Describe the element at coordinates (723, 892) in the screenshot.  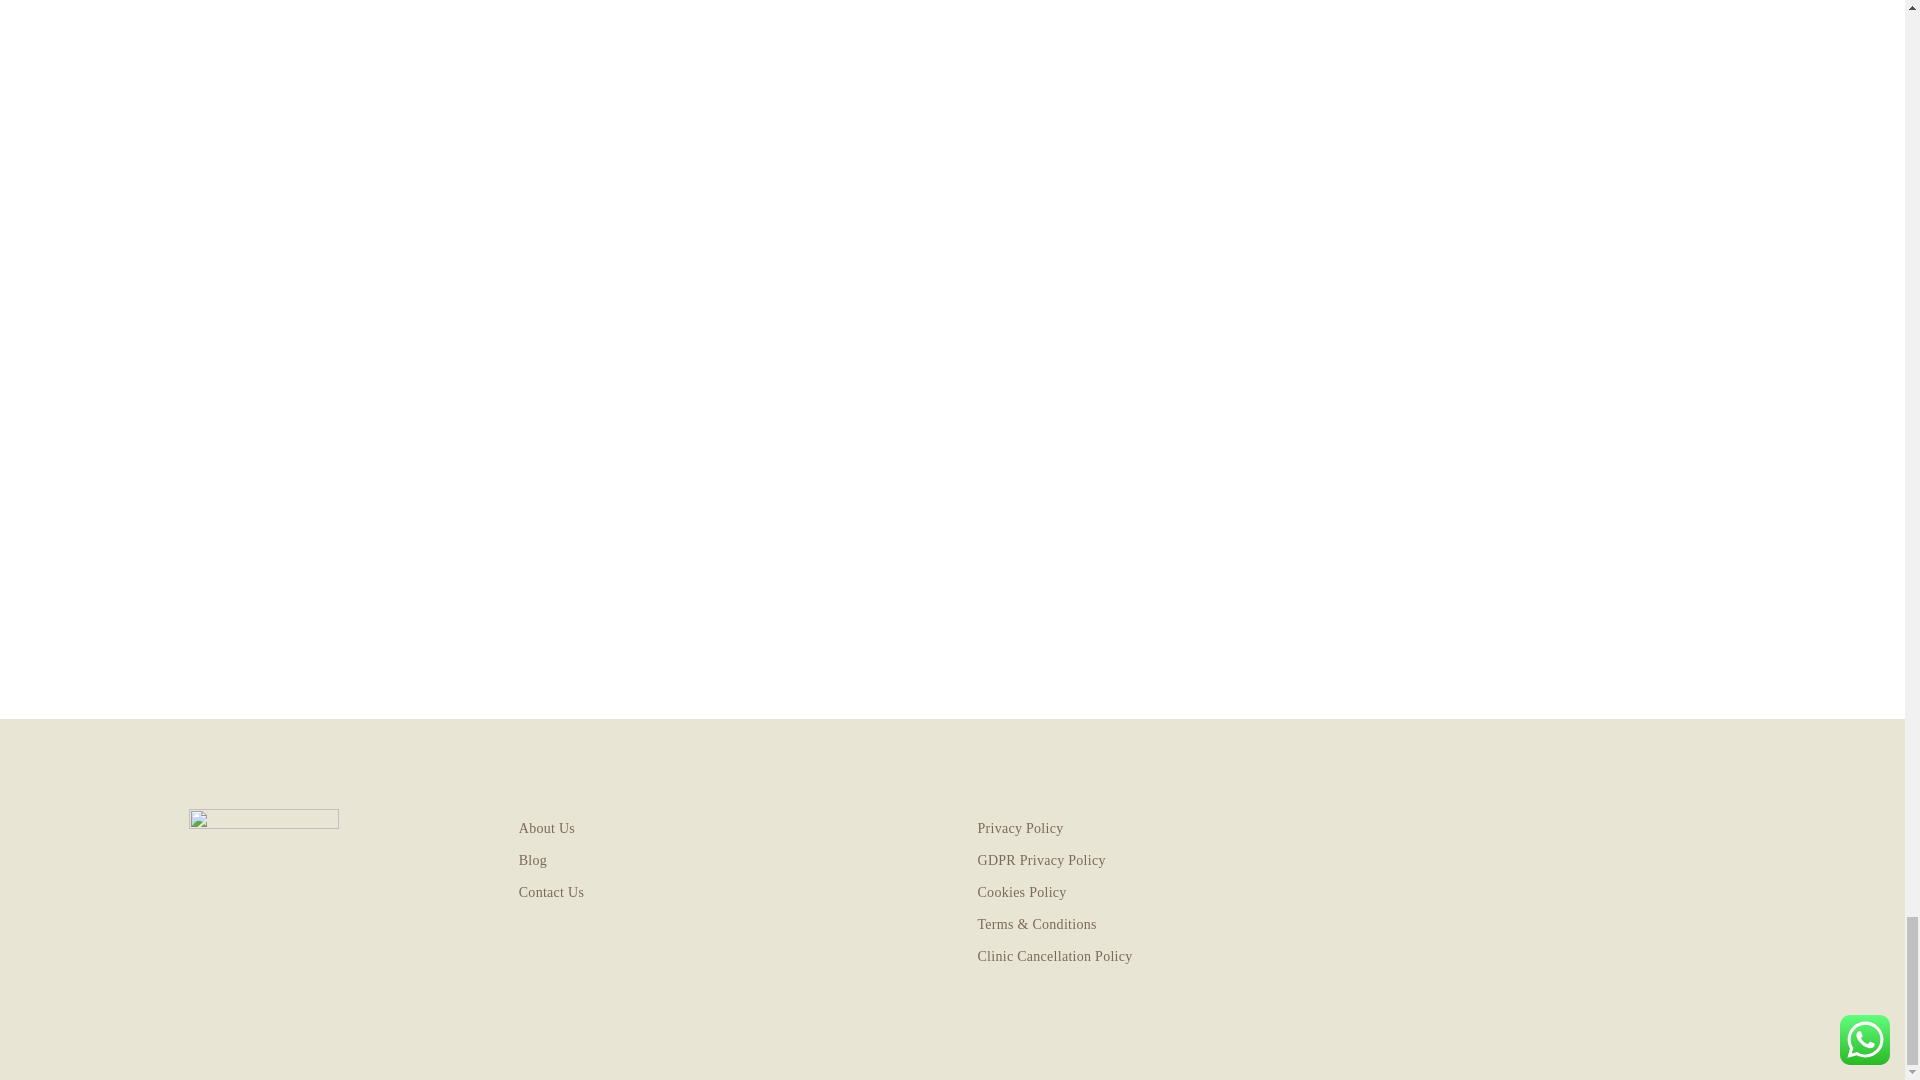
I see `Contact Us` at that location.